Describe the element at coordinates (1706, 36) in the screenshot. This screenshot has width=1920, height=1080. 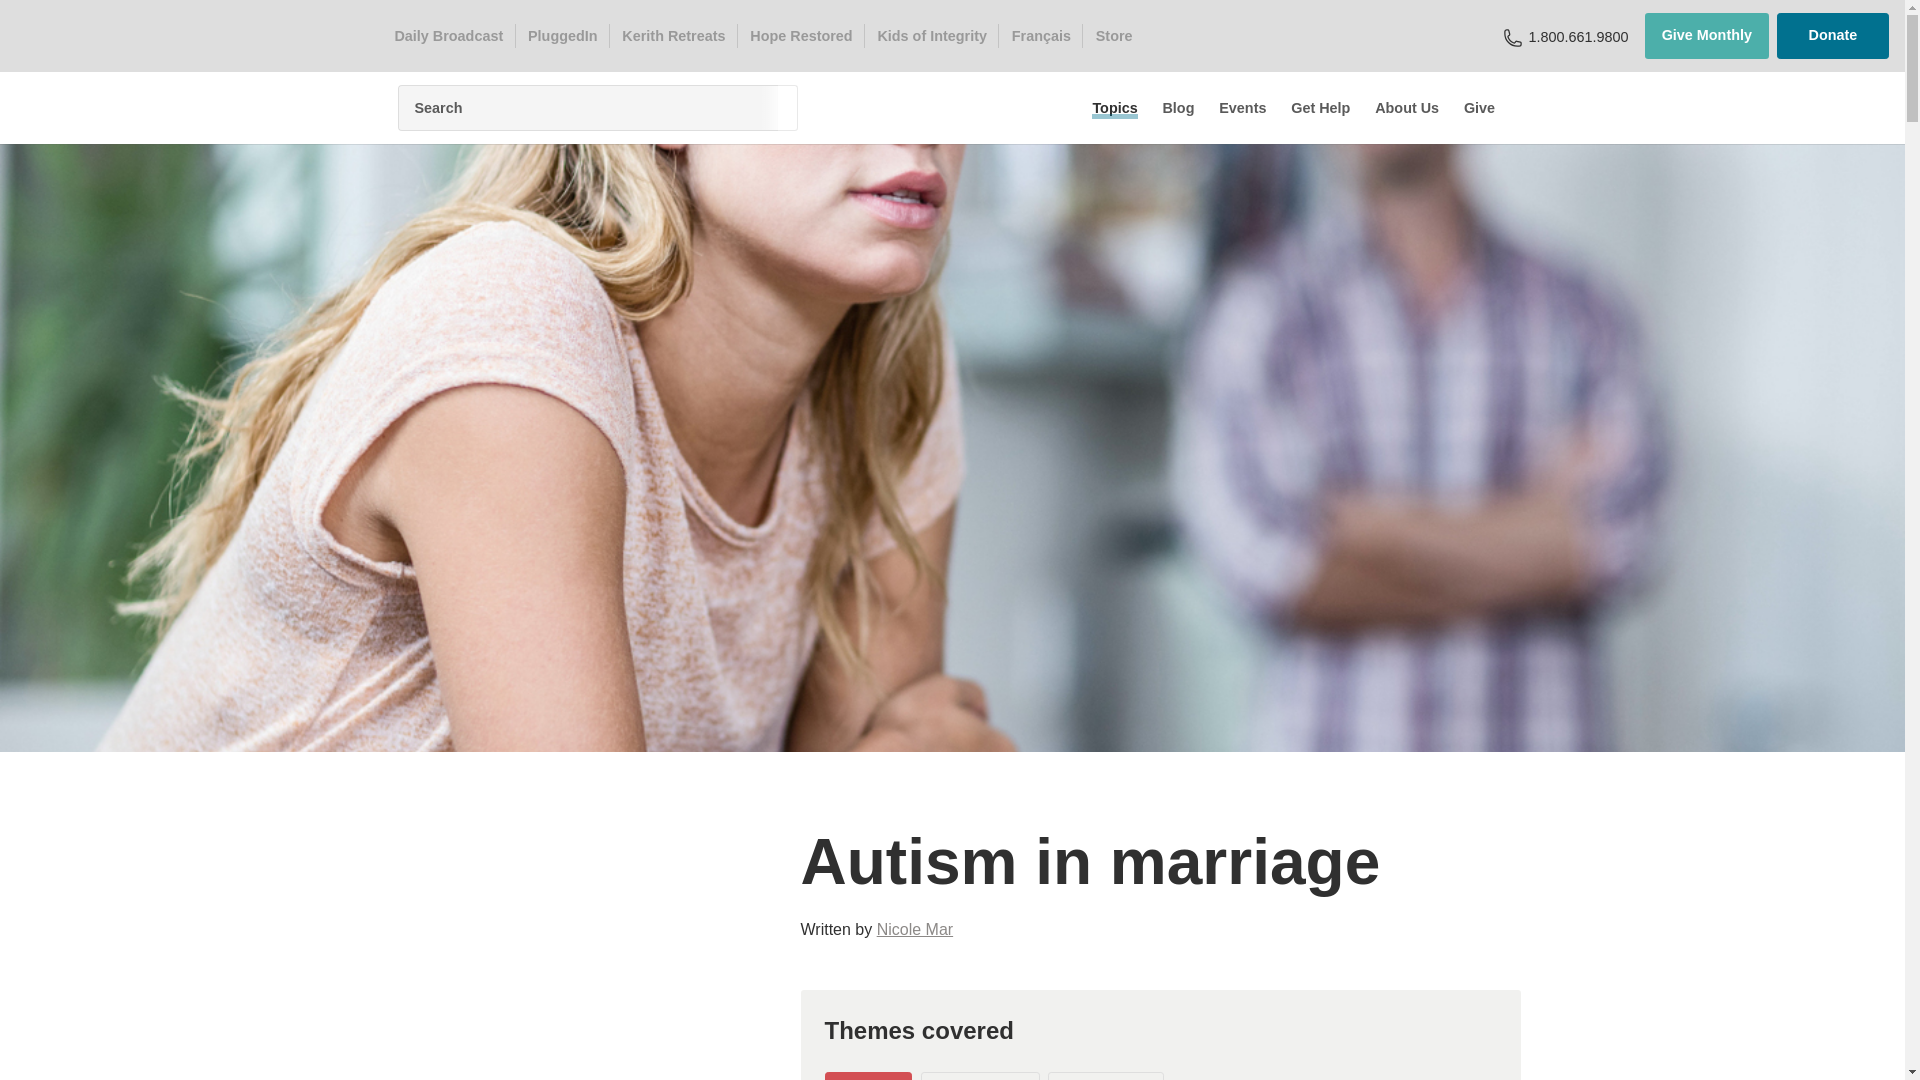
I see `Give Monthly` at that location.